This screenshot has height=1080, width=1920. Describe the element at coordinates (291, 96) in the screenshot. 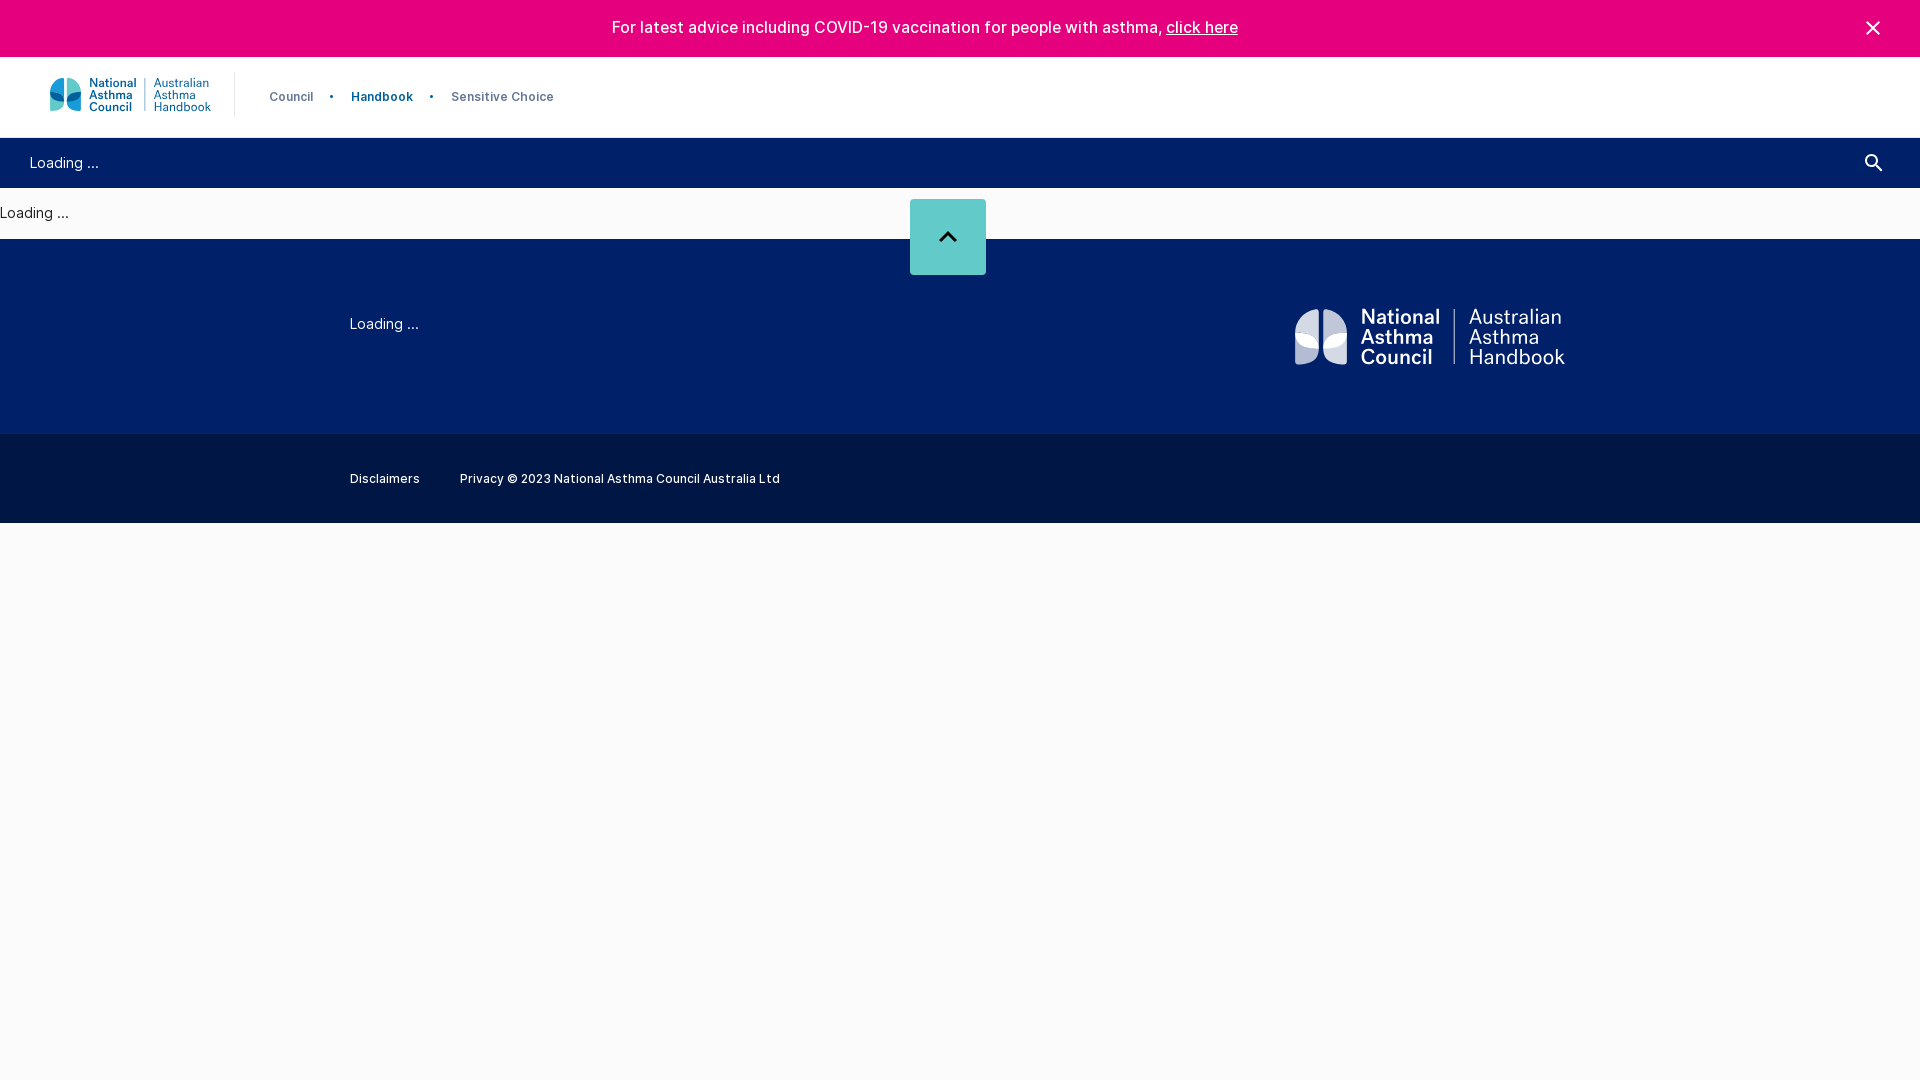

I see `Council` at that location.